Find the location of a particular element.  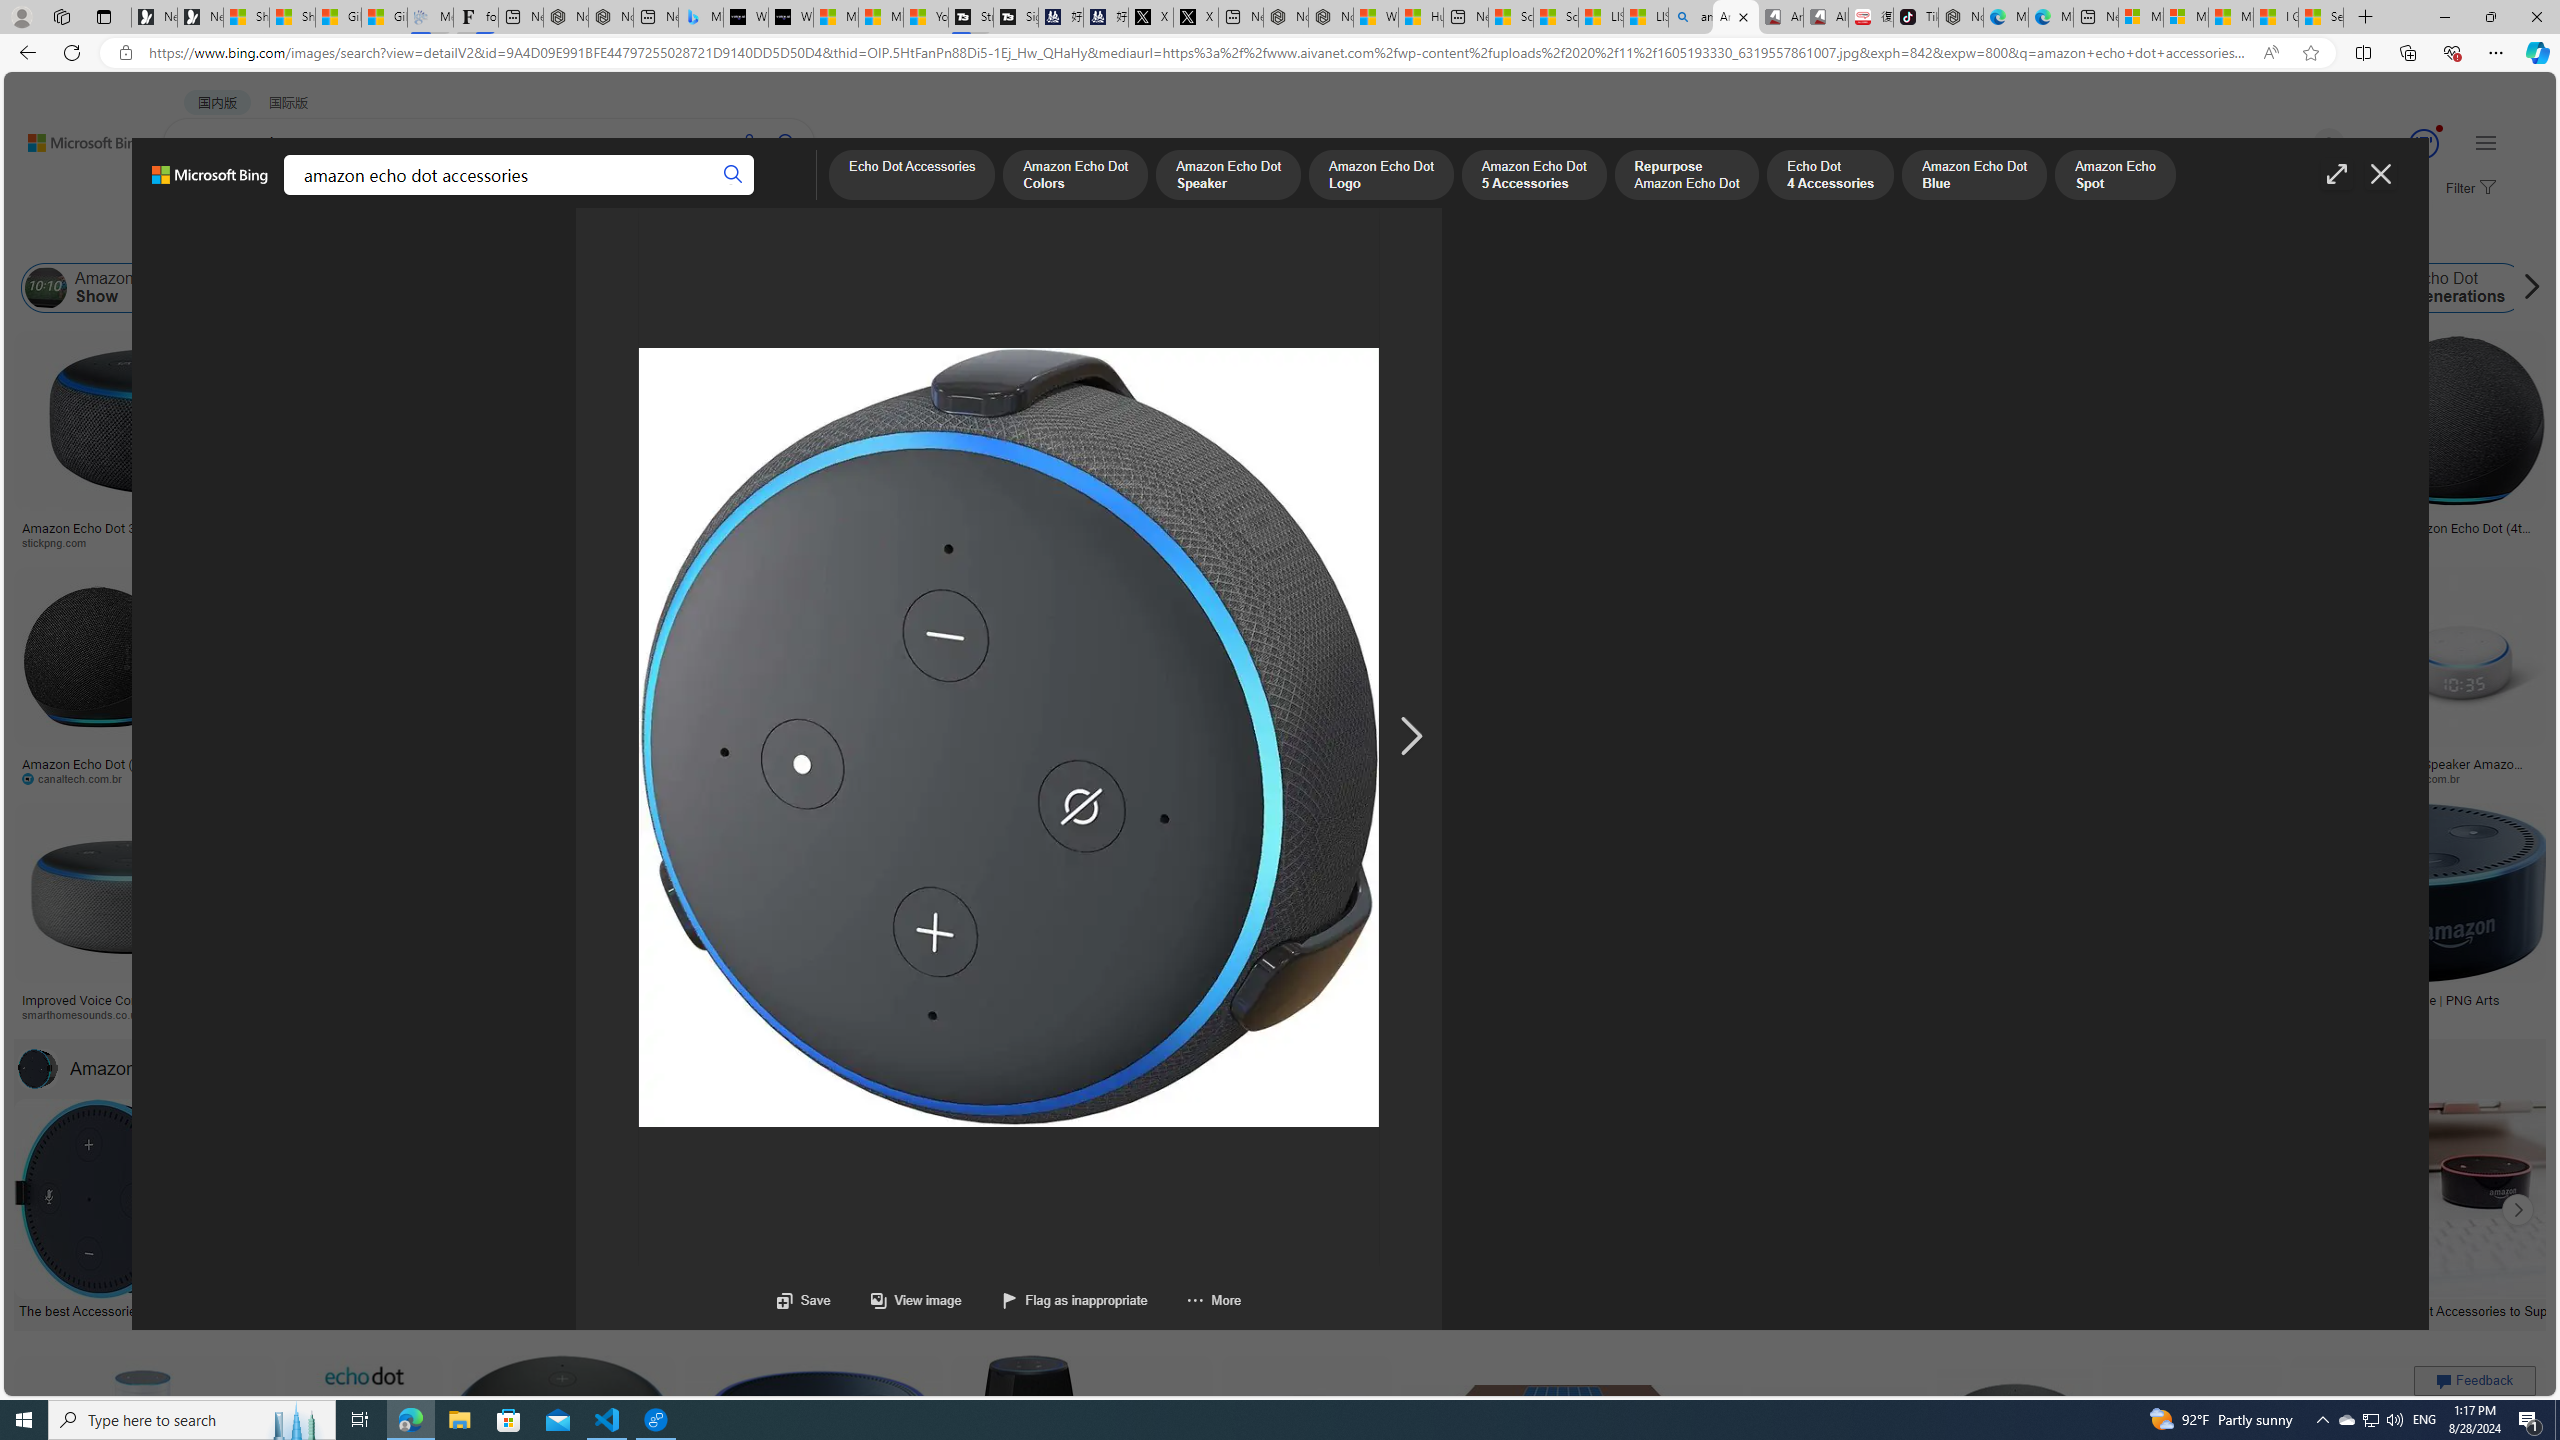

Amazon Echo 2nd Generation is located at coordinates (999, 288).